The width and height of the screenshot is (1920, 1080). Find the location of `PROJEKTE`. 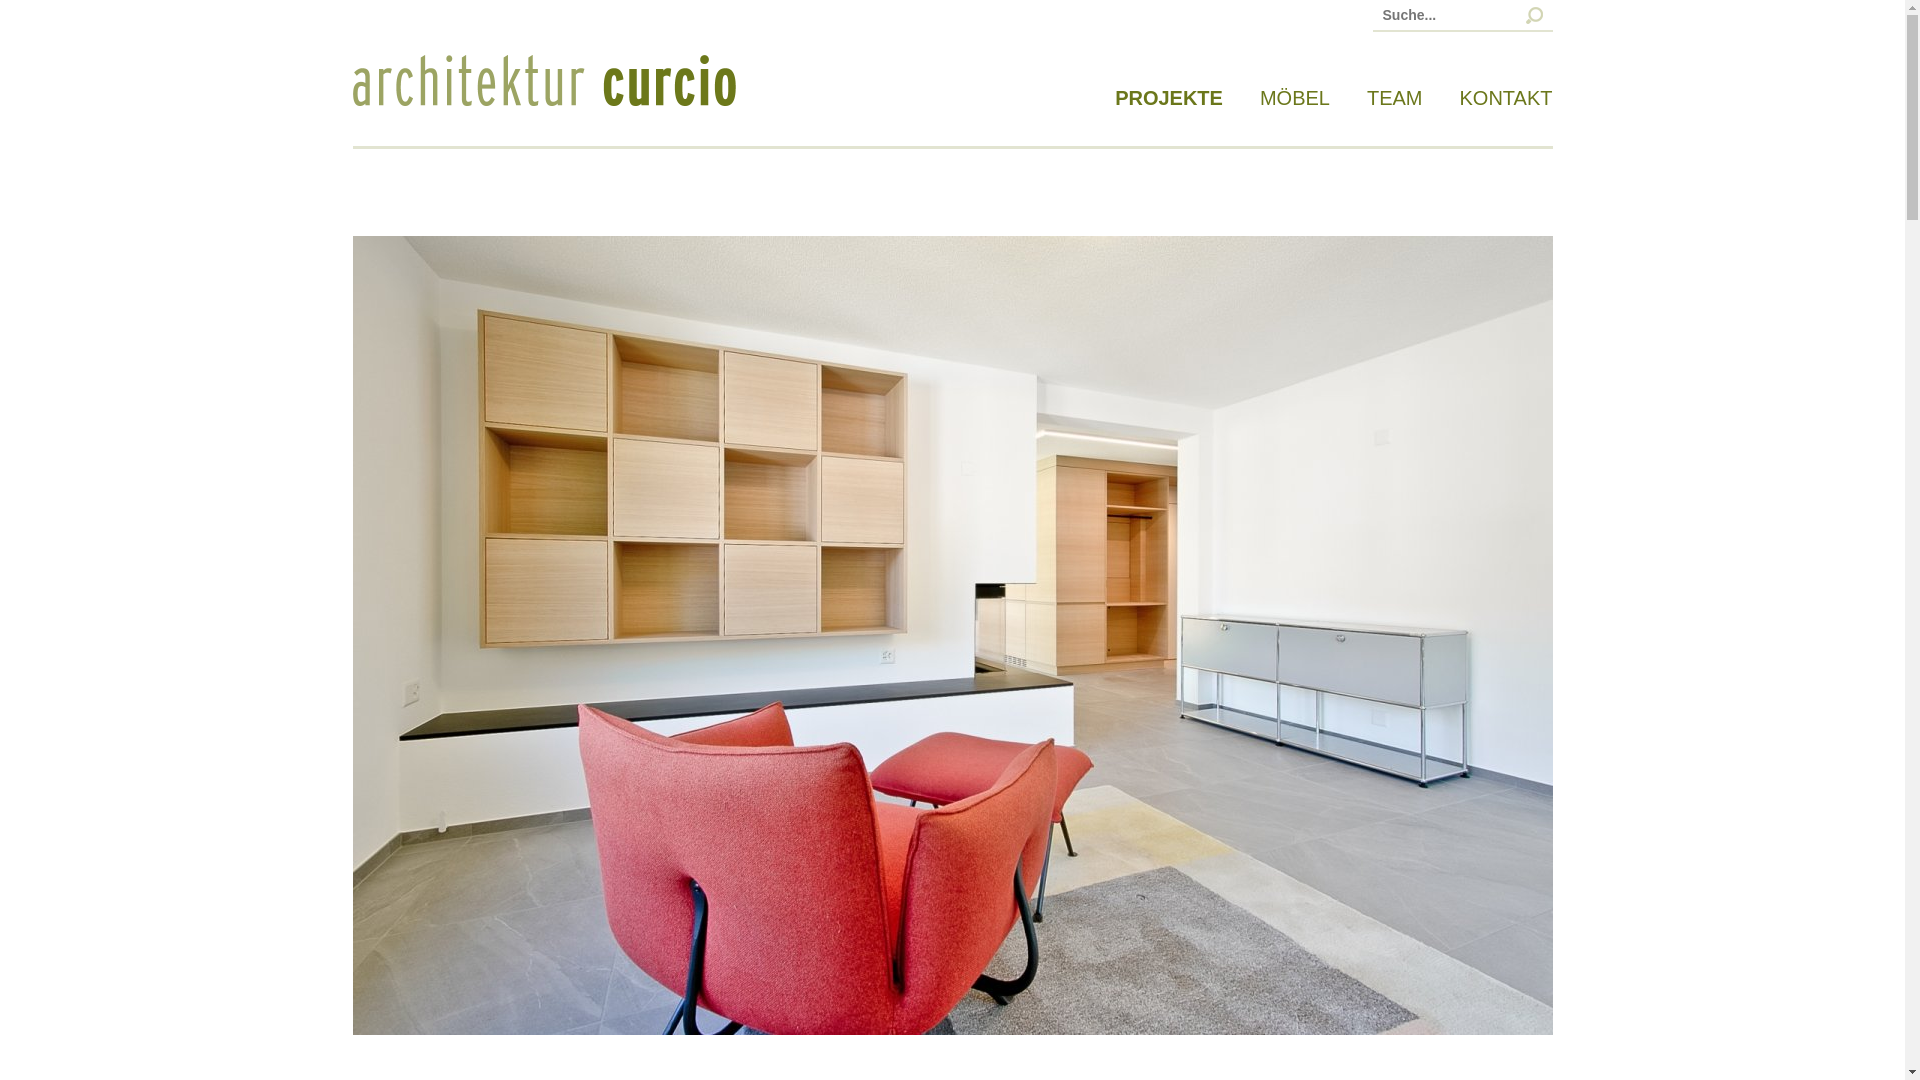

PROJEKTE is located at coordinates (1169, 98).